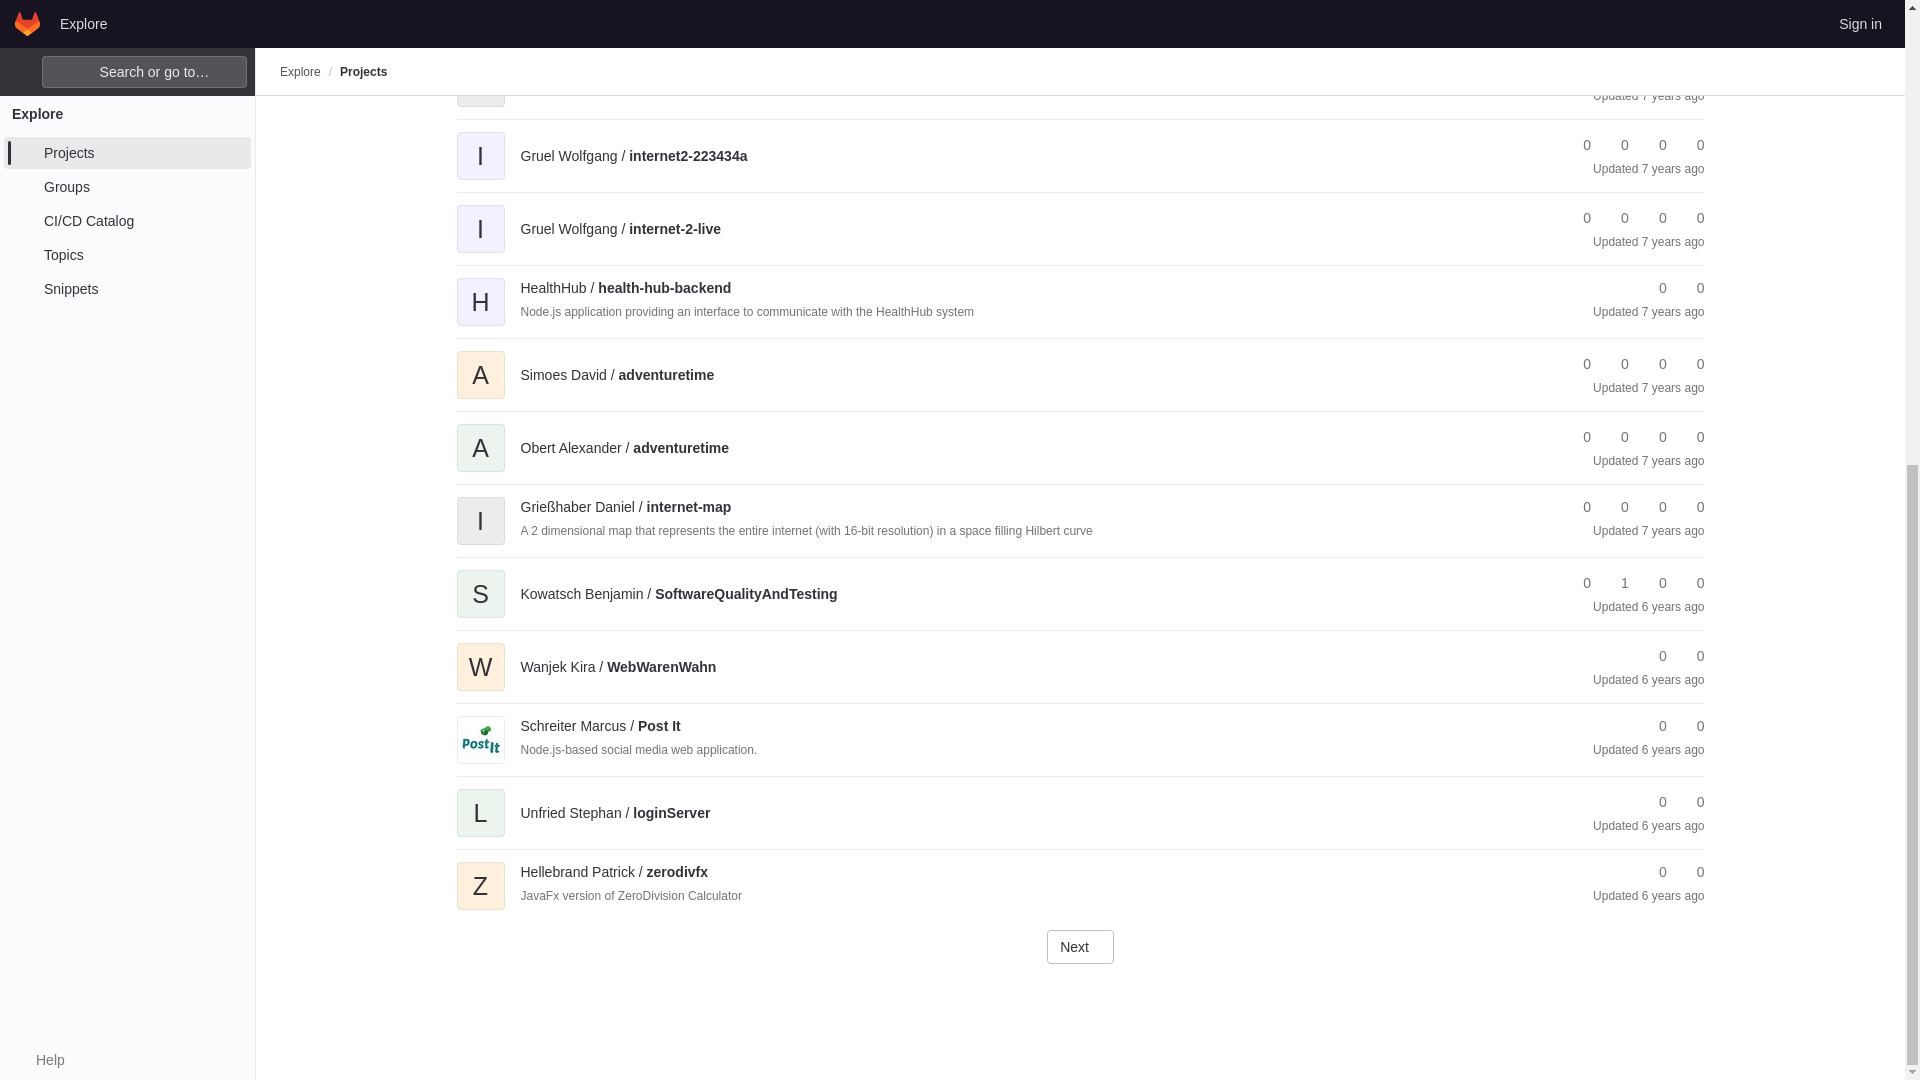 The width and height of the screenshot is (1920, 1080). I want to click on Help, so click(40, 248).